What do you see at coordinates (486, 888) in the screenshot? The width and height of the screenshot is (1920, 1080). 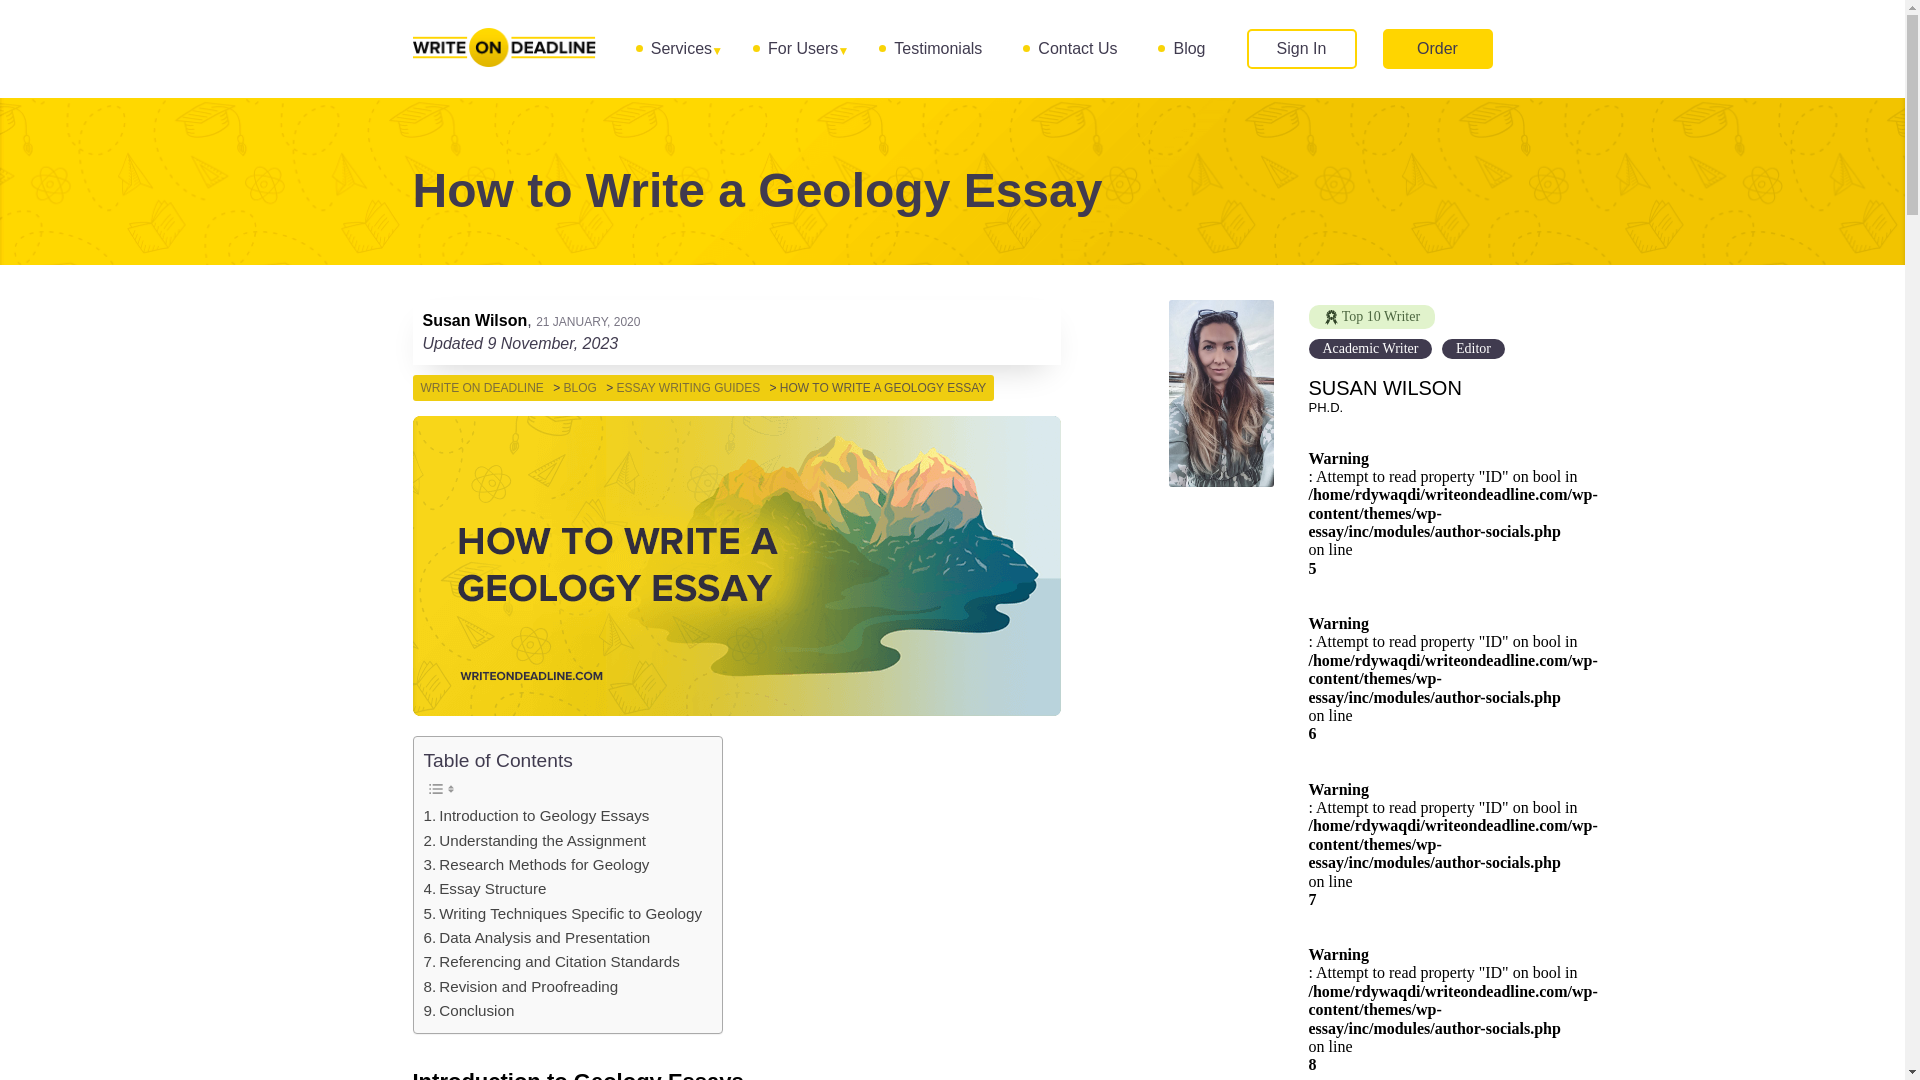 I see `Essay Structure` at bounding box center [486, 888].